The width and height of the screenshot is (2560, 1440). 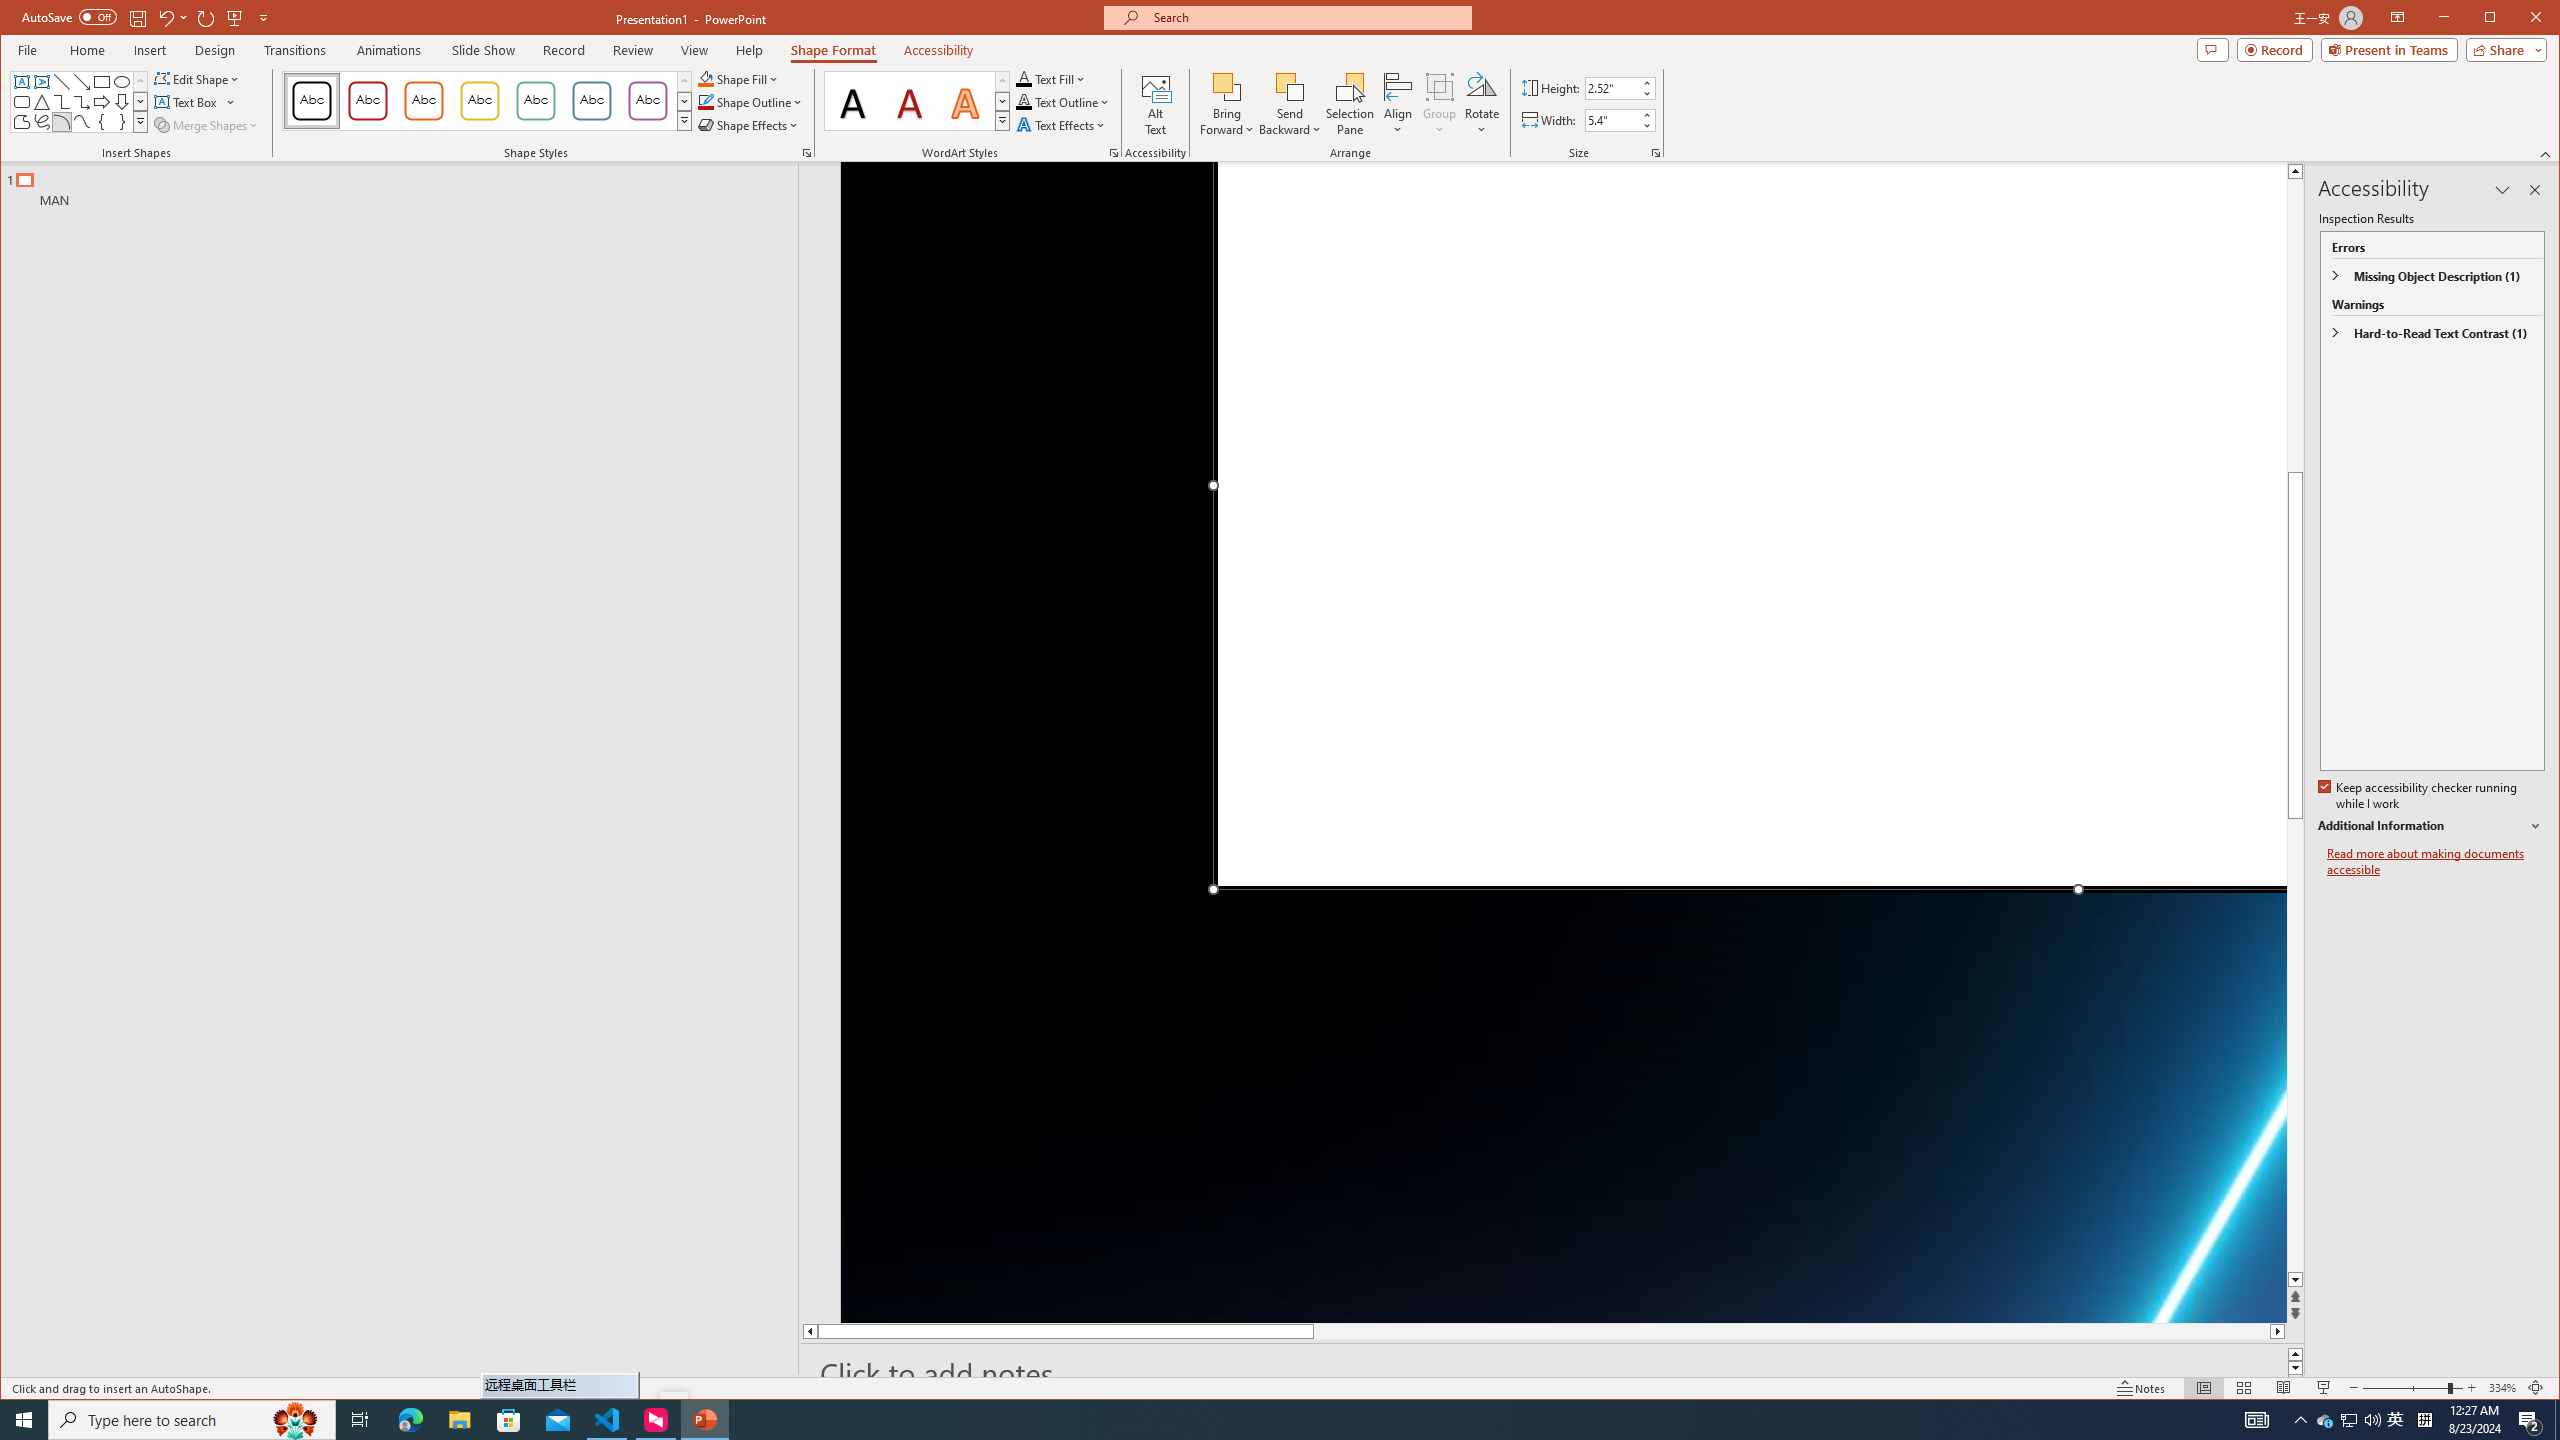 What do you see at coordinates (1003, 120) in the screenshot?
I see `Quick Access Toolbar` at bounding box center [1003, 120].